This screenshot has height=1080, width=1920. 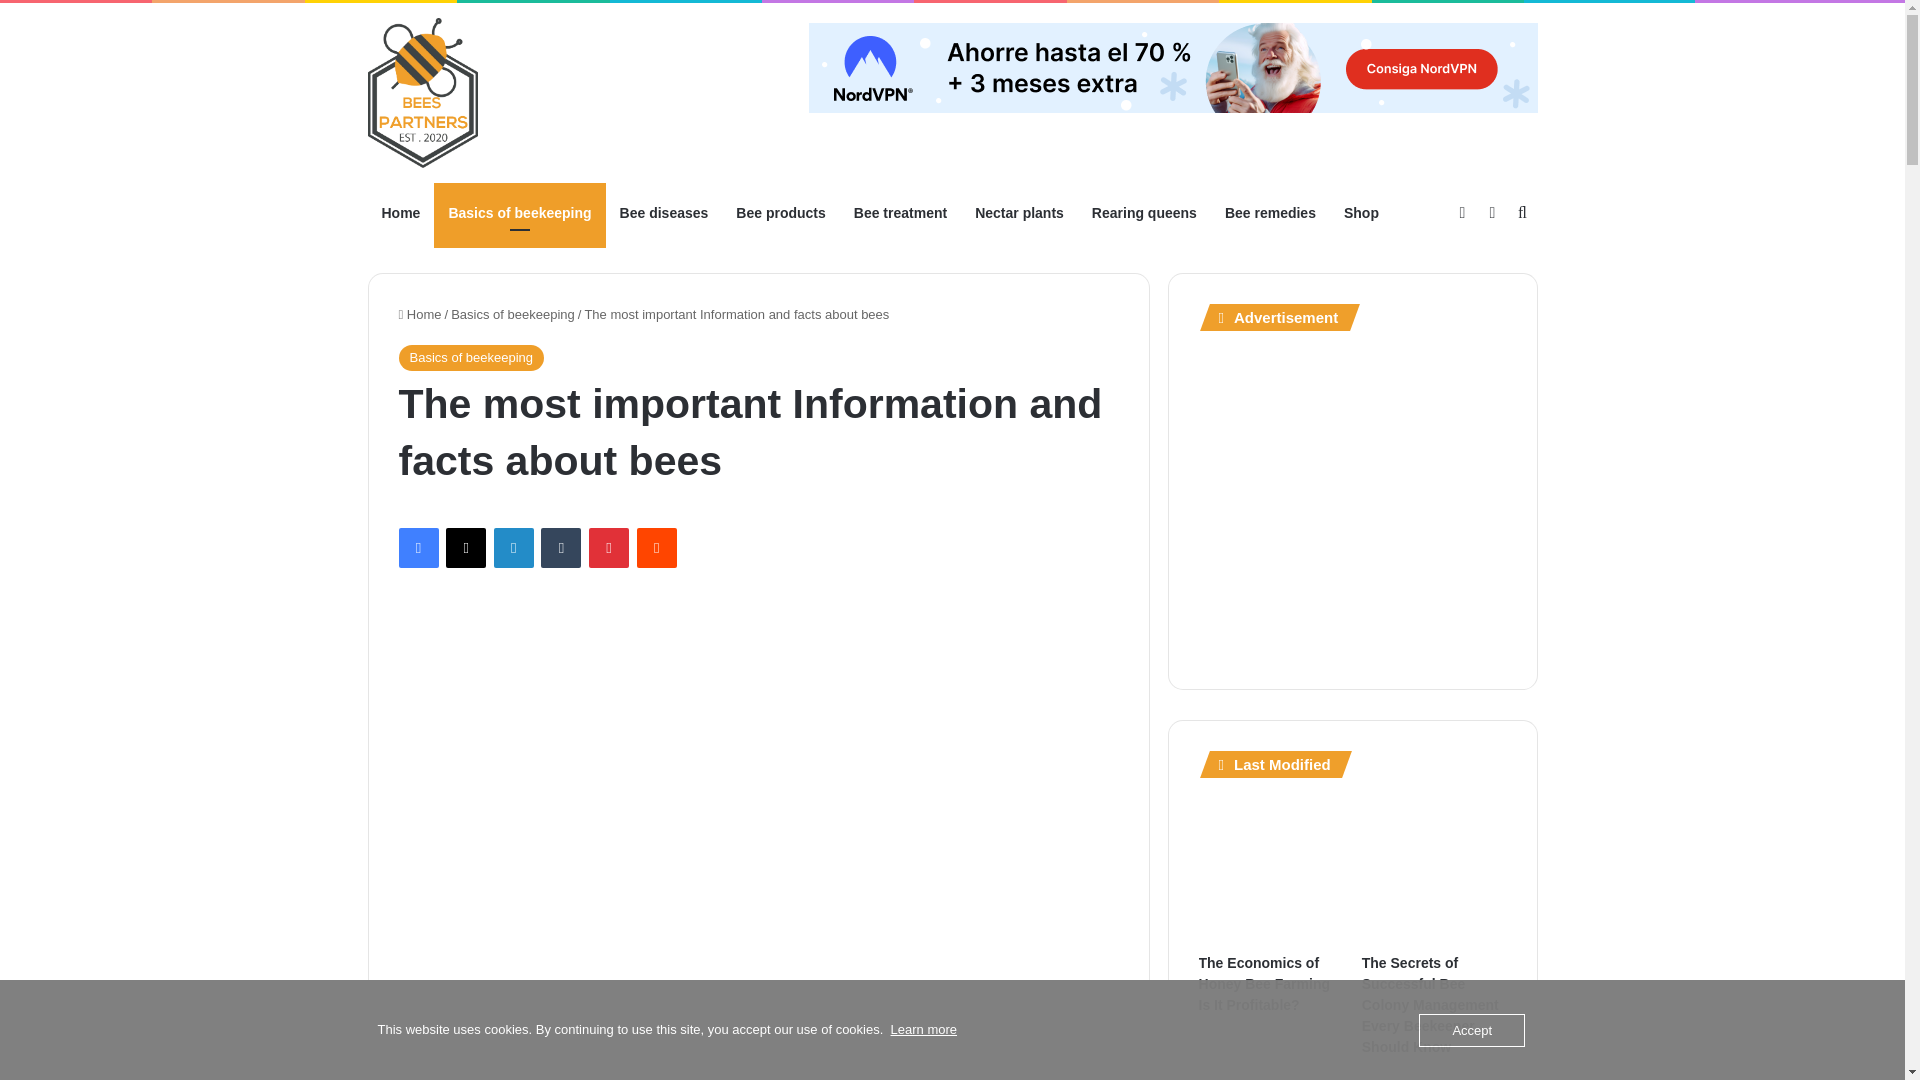 What do you see at coordinates (561, 548) in the screenshot?
I see `Tumblr` at bounding box center [561, 548].